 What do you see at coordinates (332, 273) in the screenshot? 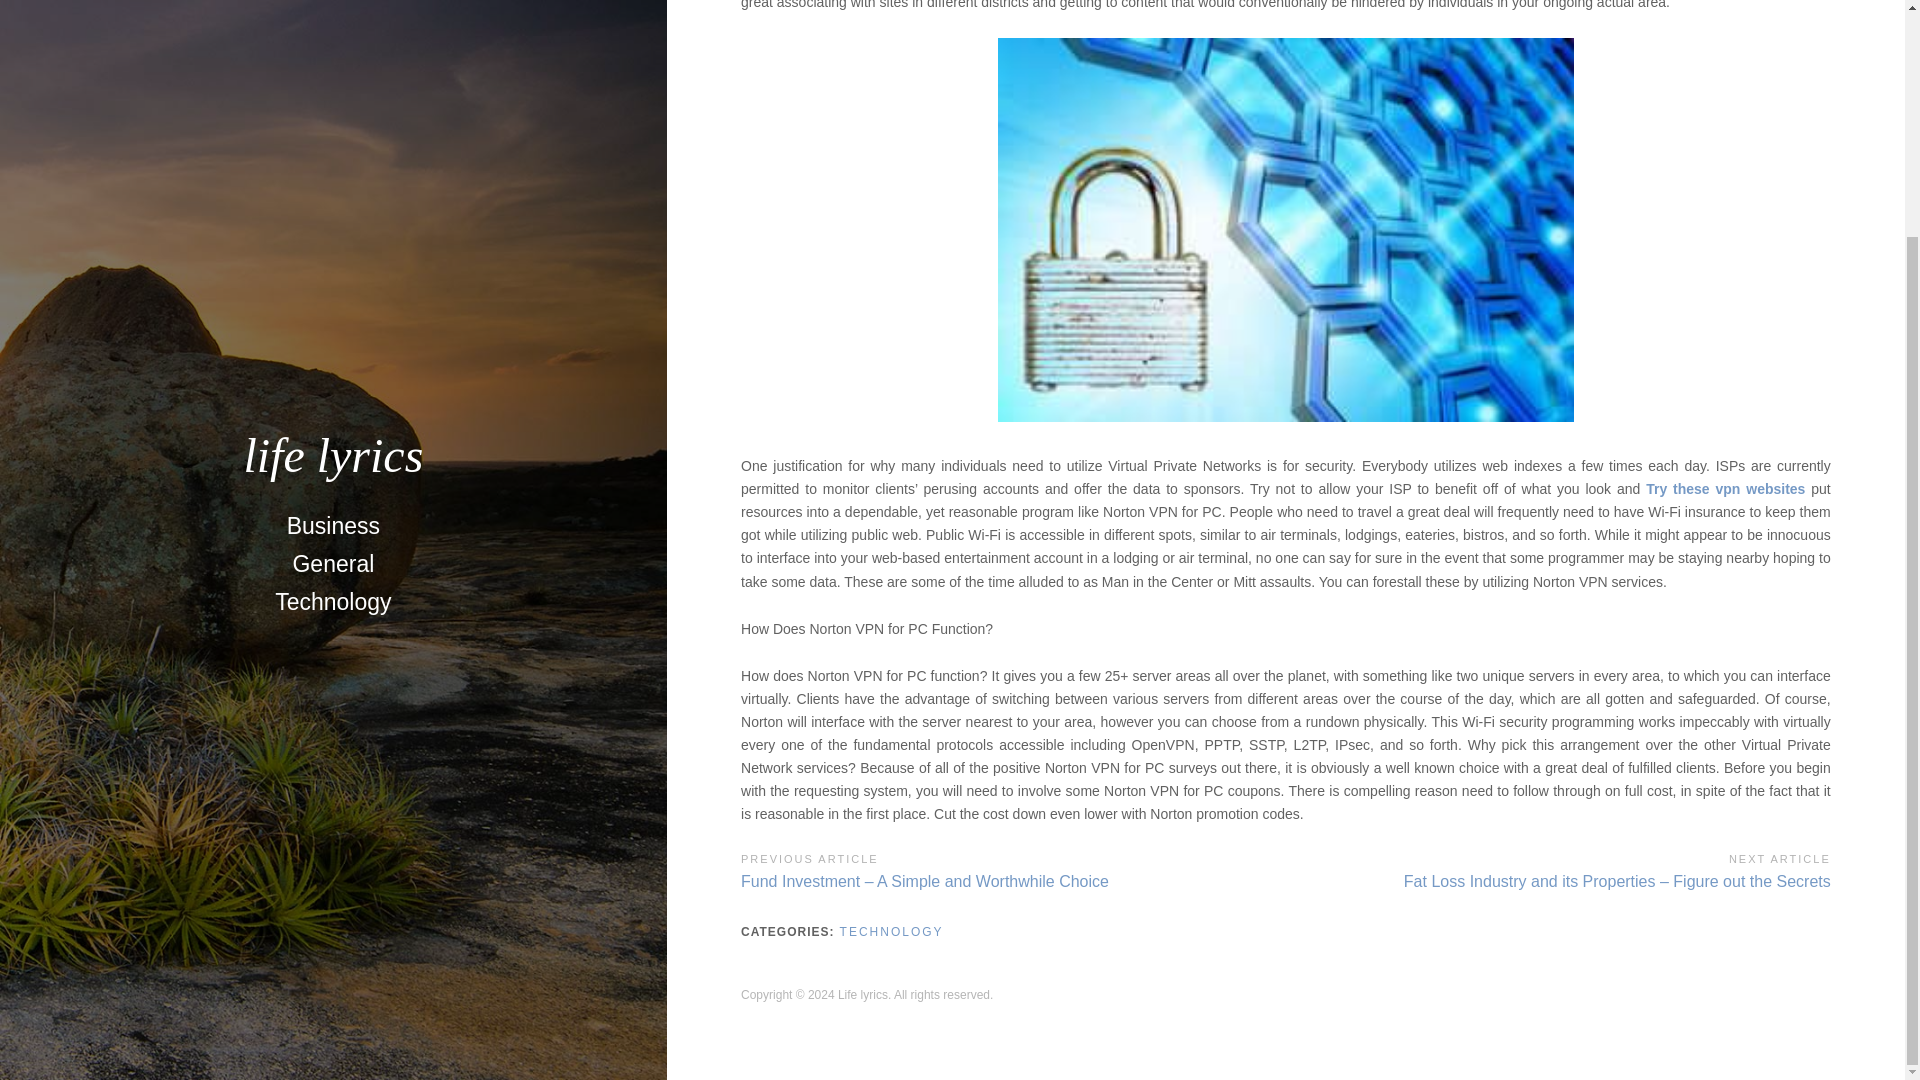
I see `General` at bounding box center [332, 273].